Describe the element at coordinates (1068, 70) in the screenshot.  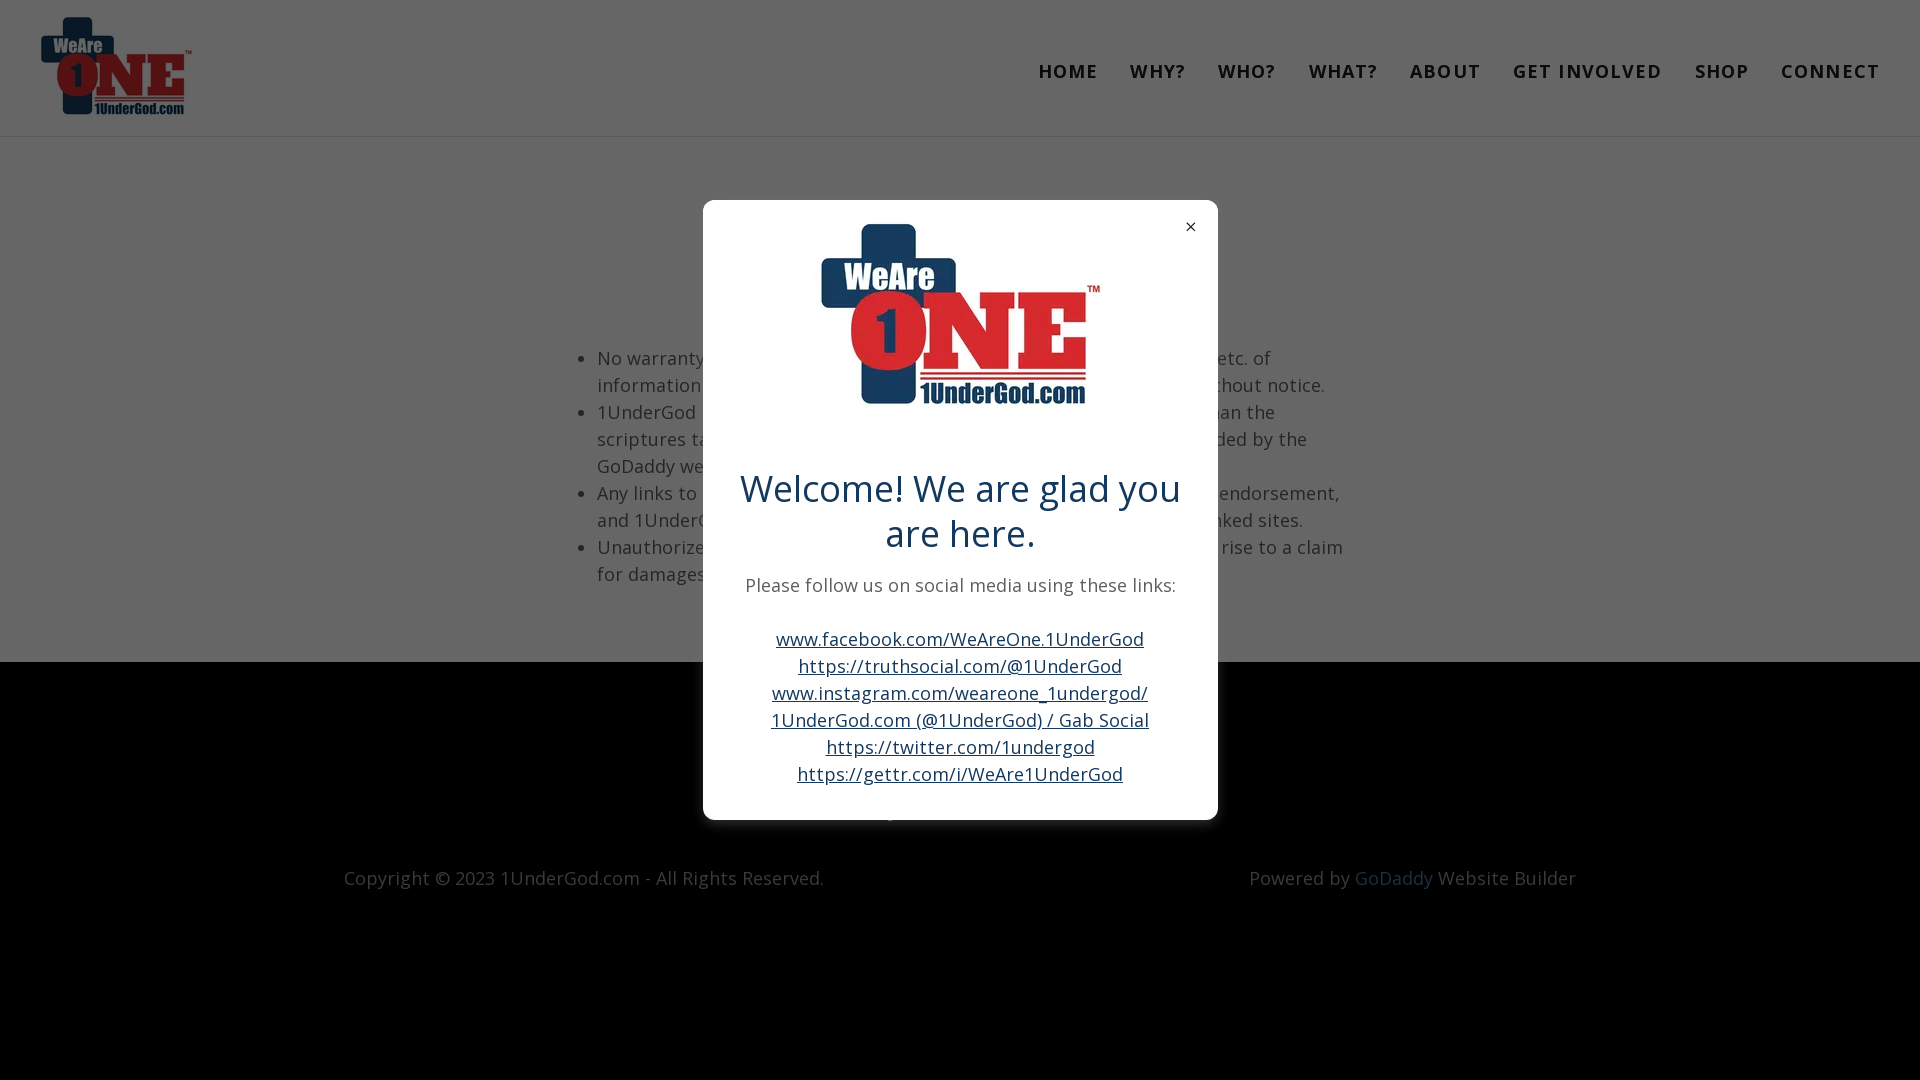
I see `HOME` at that location.